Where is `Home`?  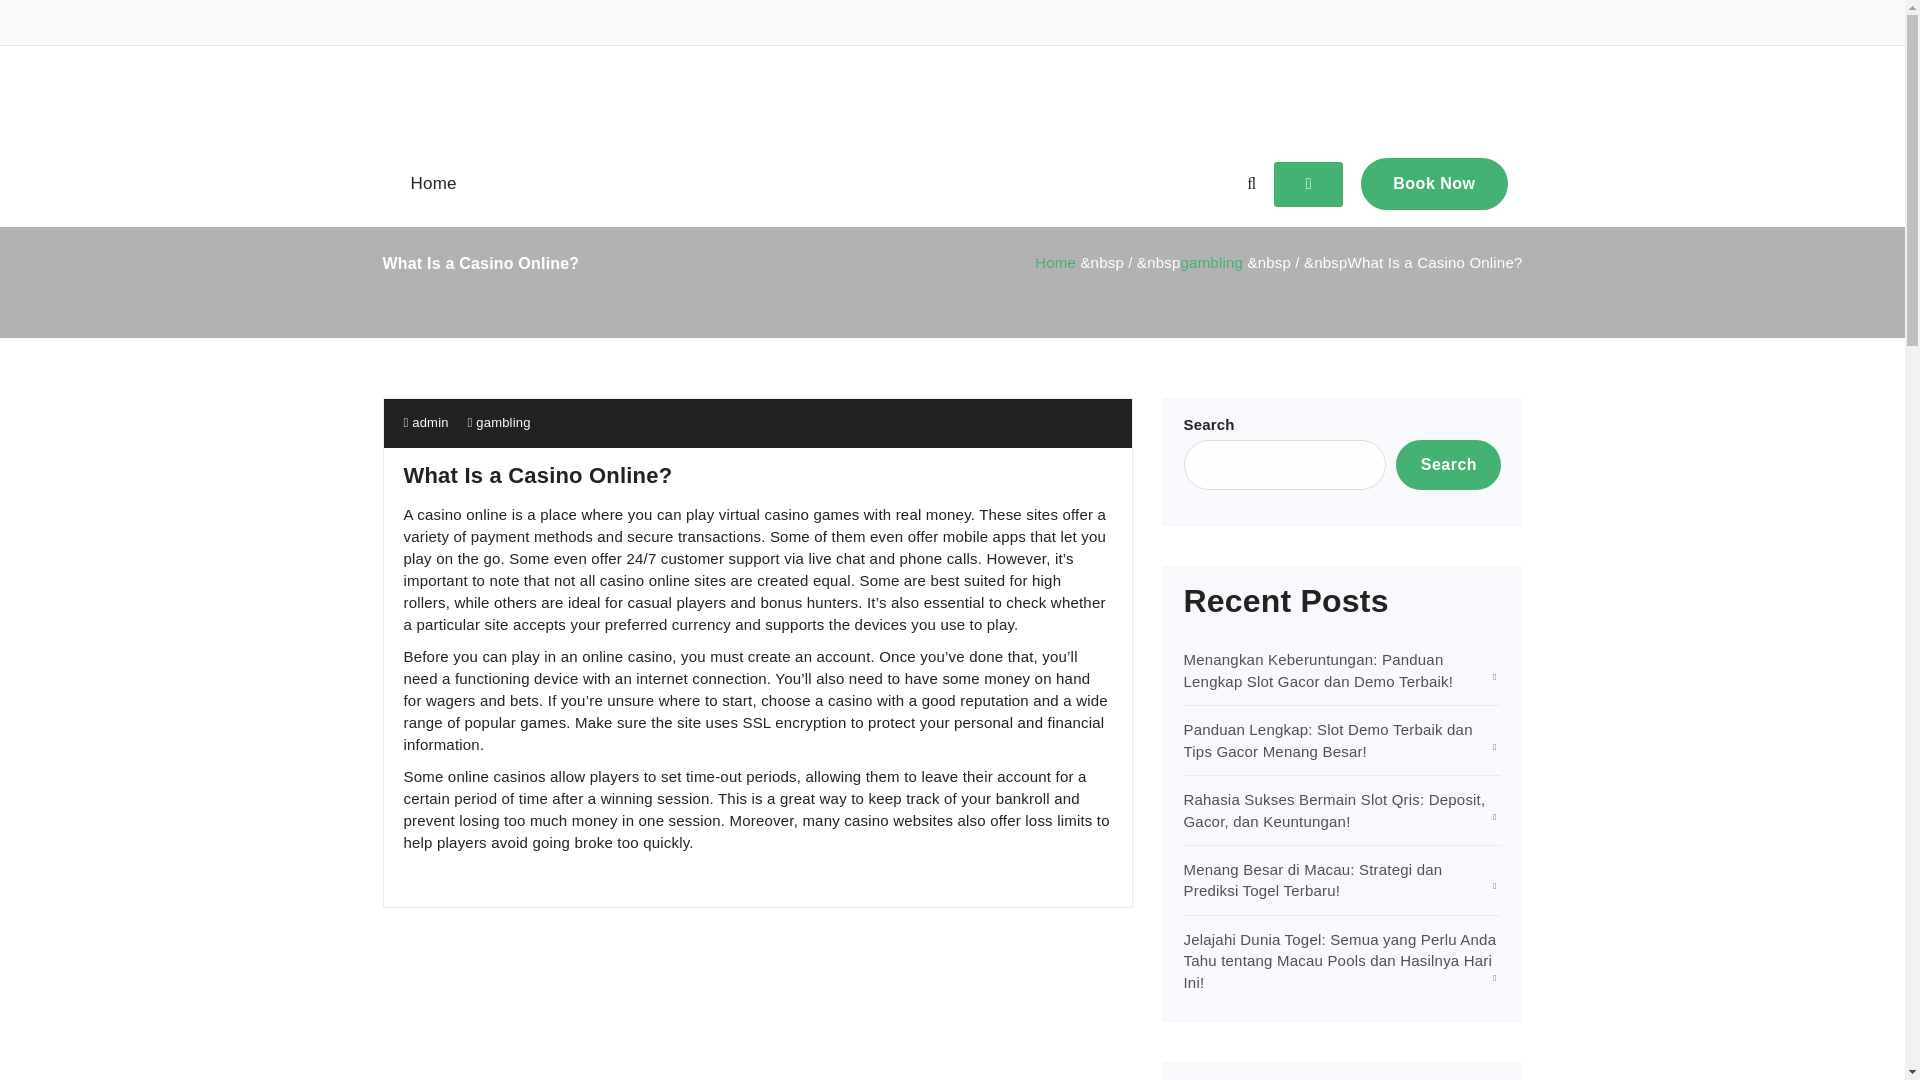 Home is located at coordinates (1054, 262).